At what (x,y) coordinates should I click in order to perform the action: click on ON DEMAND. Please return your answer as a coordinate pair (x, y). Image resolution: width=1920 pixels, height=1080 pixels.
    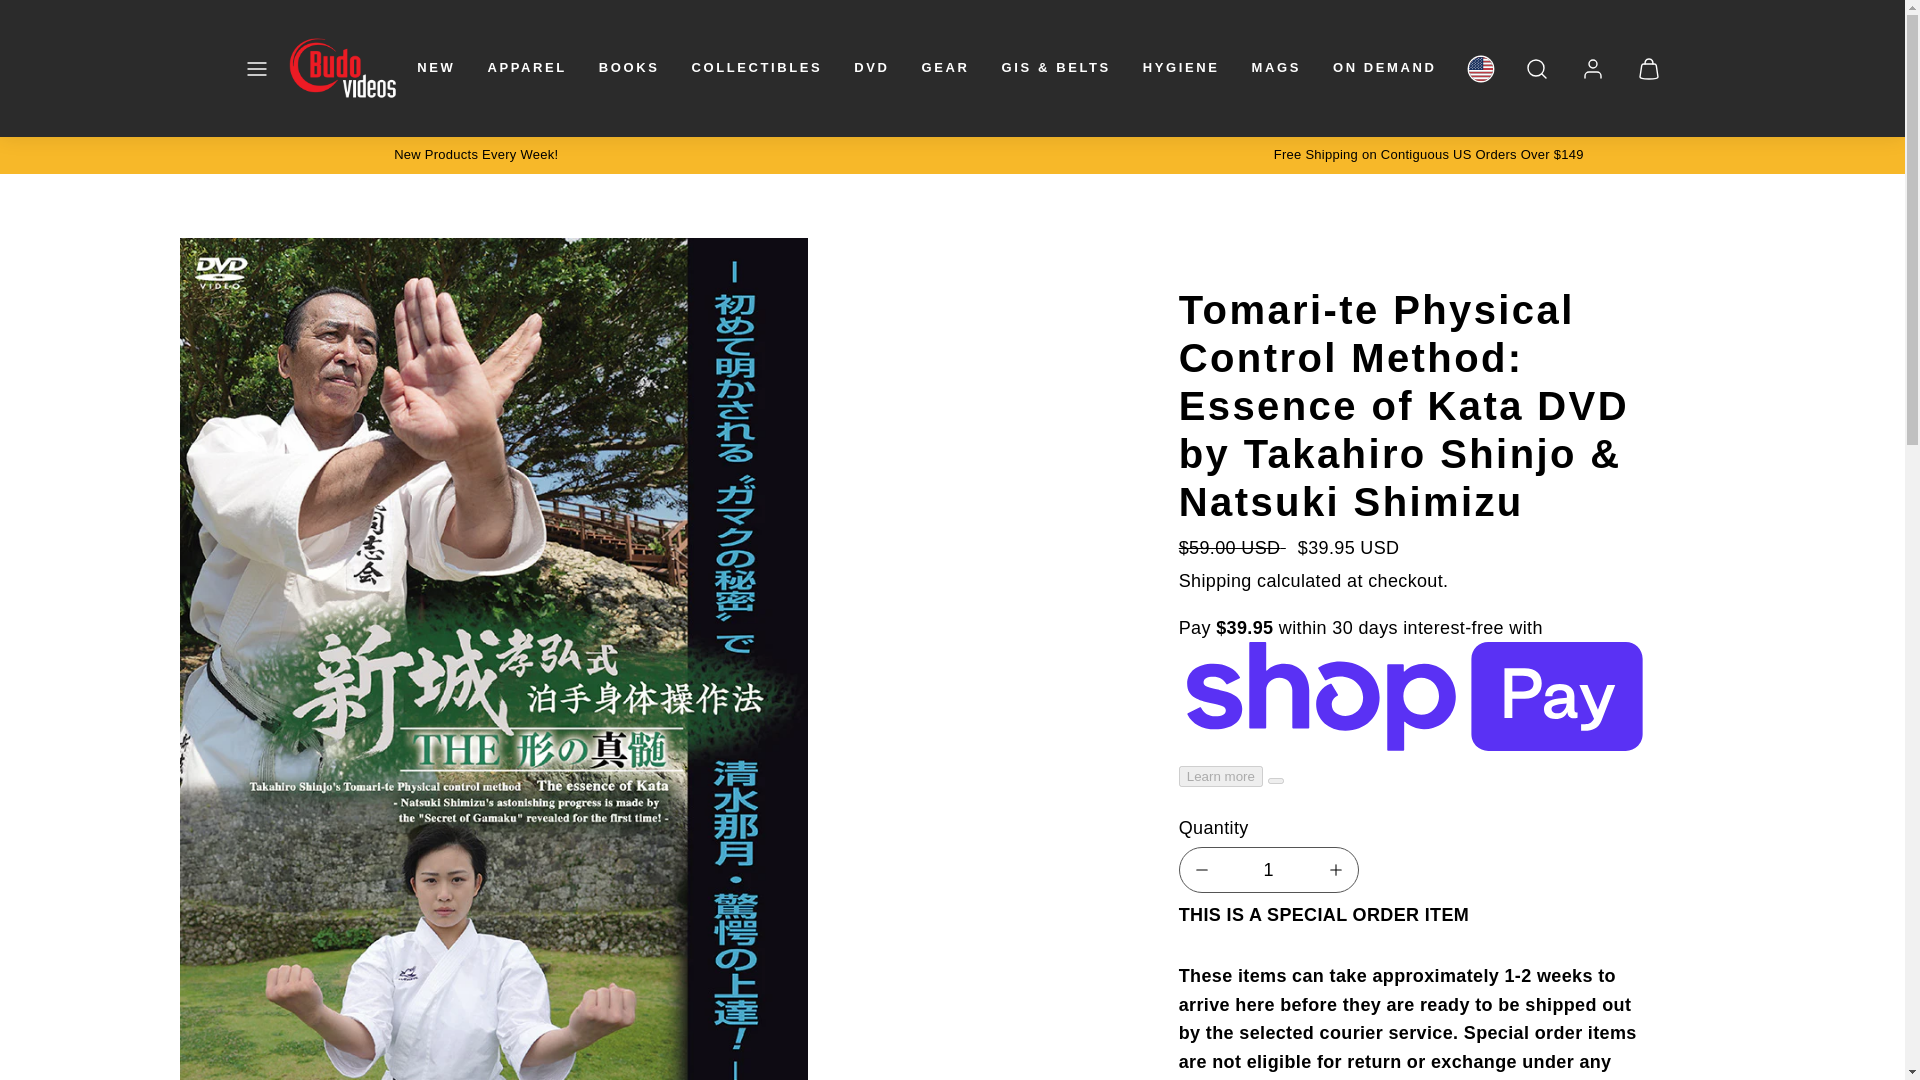
    Looking at the image, I should click on (1384, 68).